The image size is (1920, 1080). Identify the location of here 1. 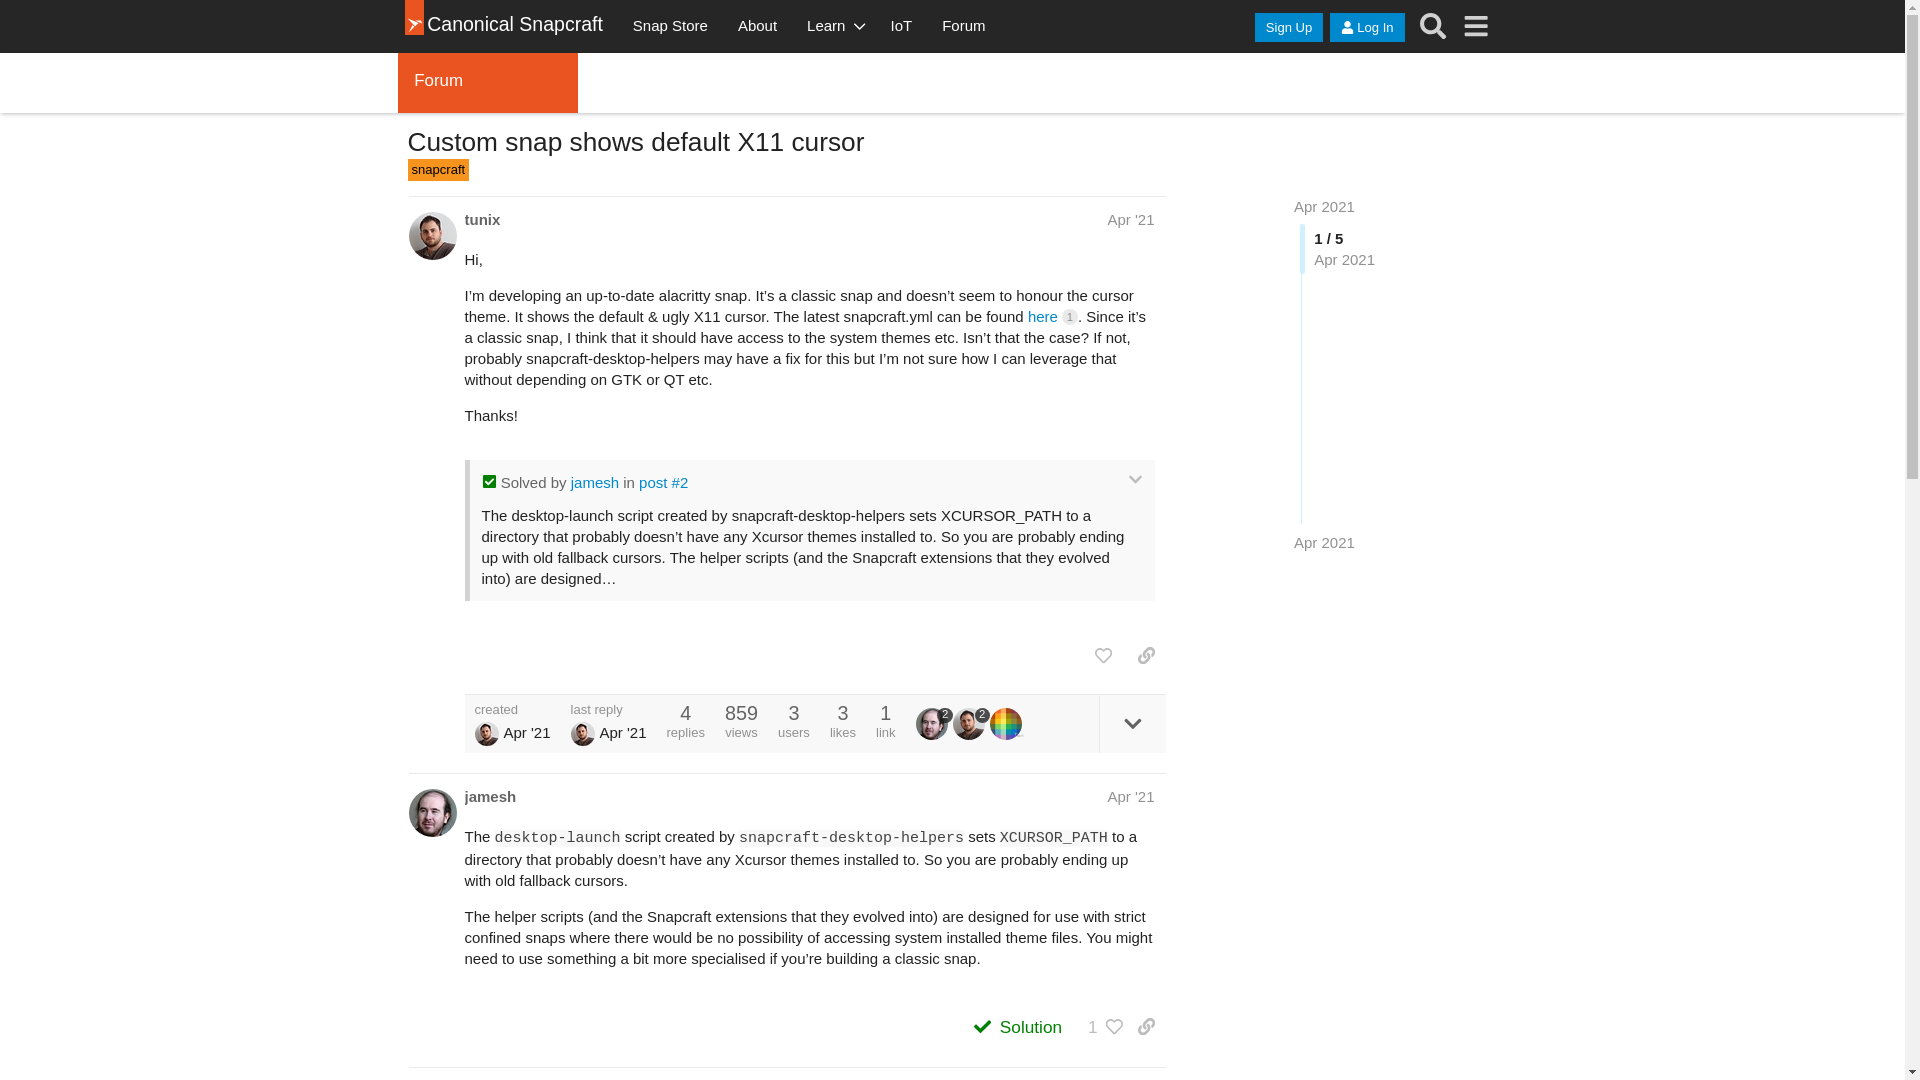
(1052, 316).